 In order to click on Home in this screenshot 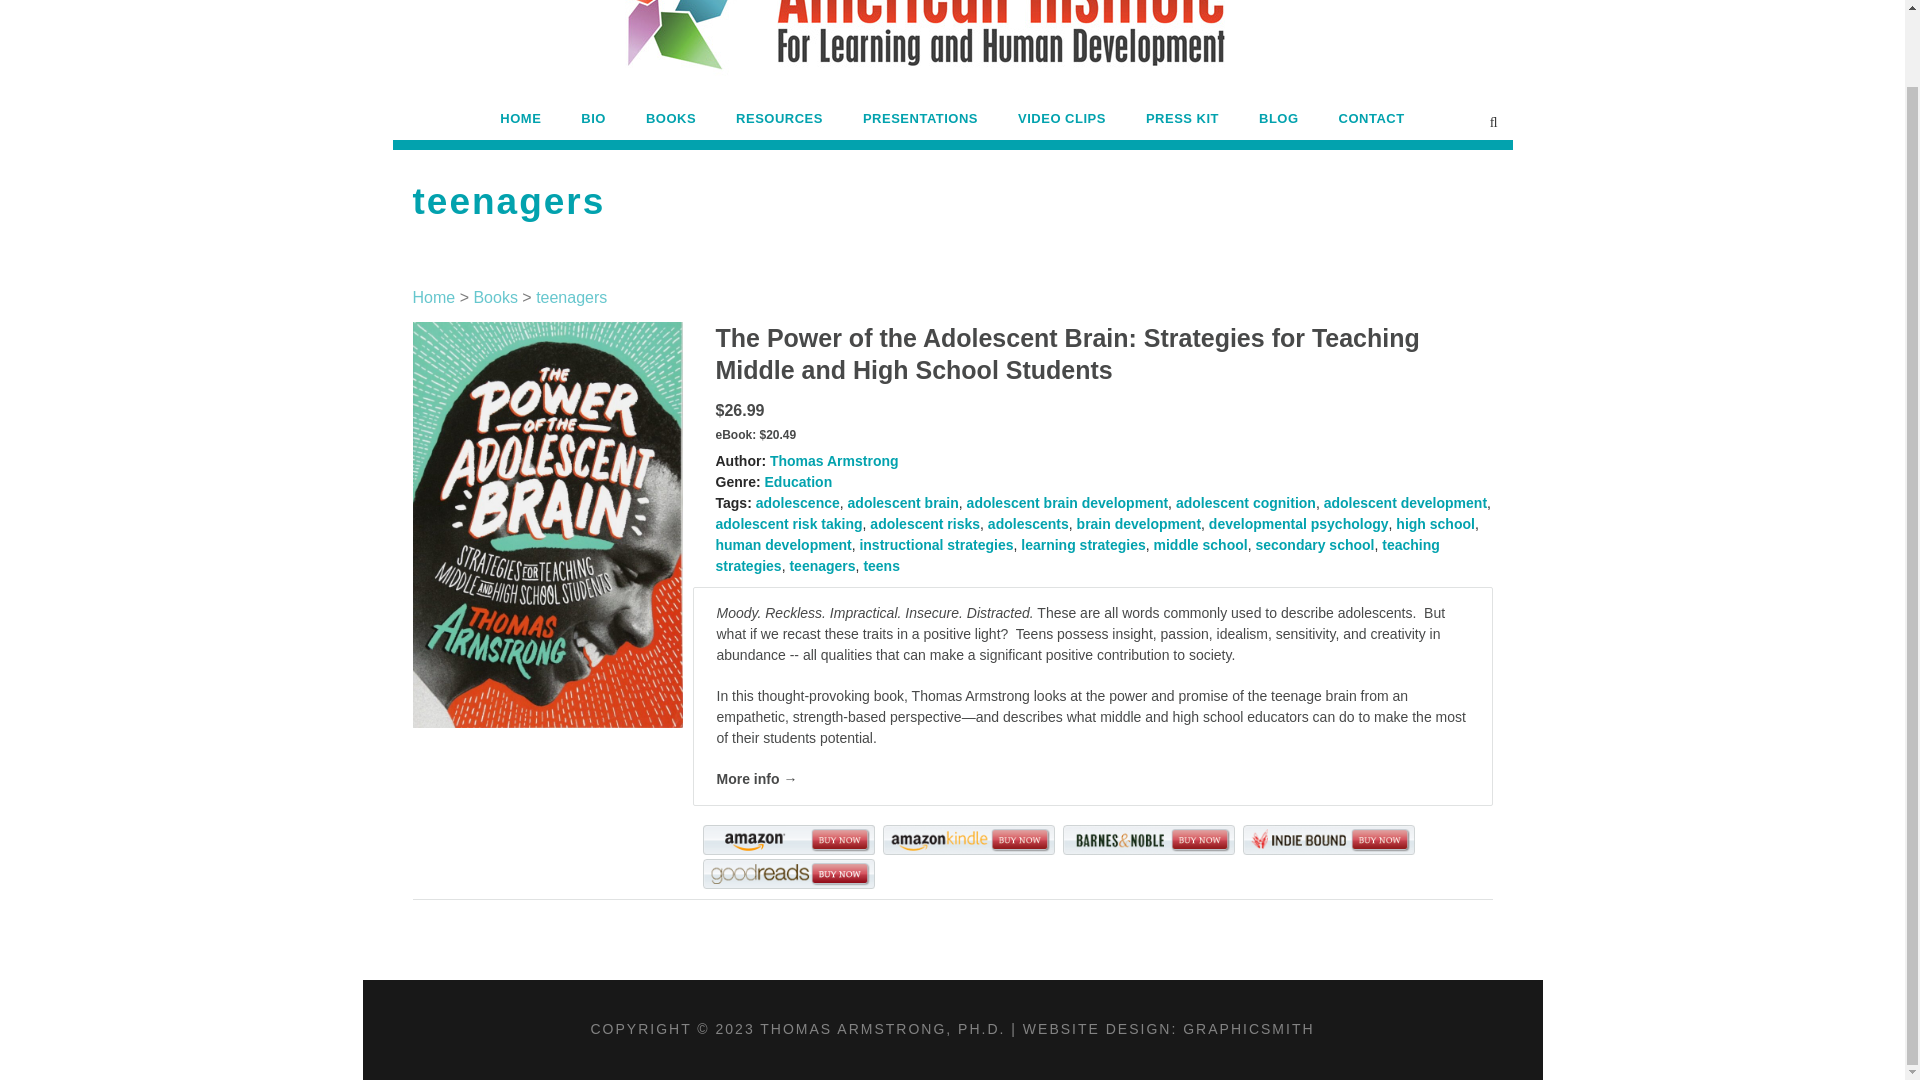, I will do `click(434, 297)`.